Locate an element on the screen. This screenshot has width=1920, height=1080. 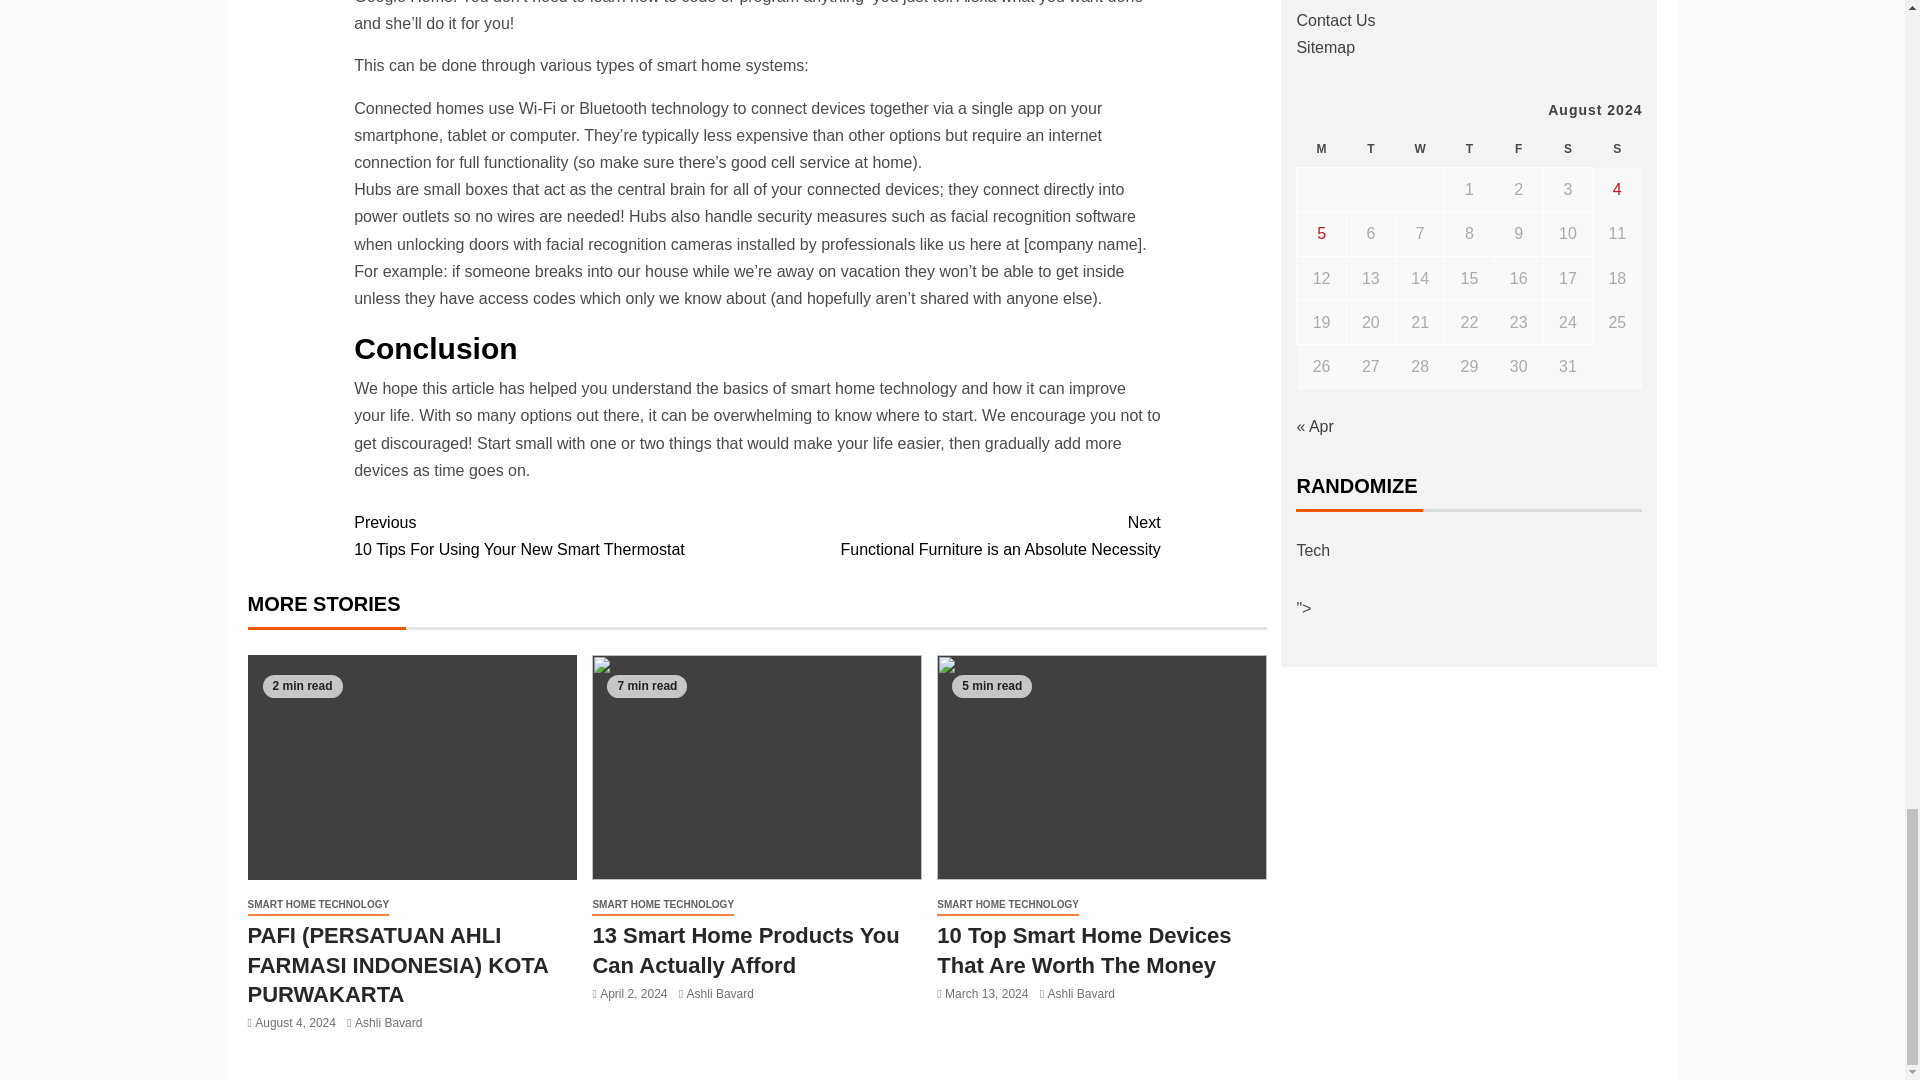
Thursday is located at coordinates (1420, 149).